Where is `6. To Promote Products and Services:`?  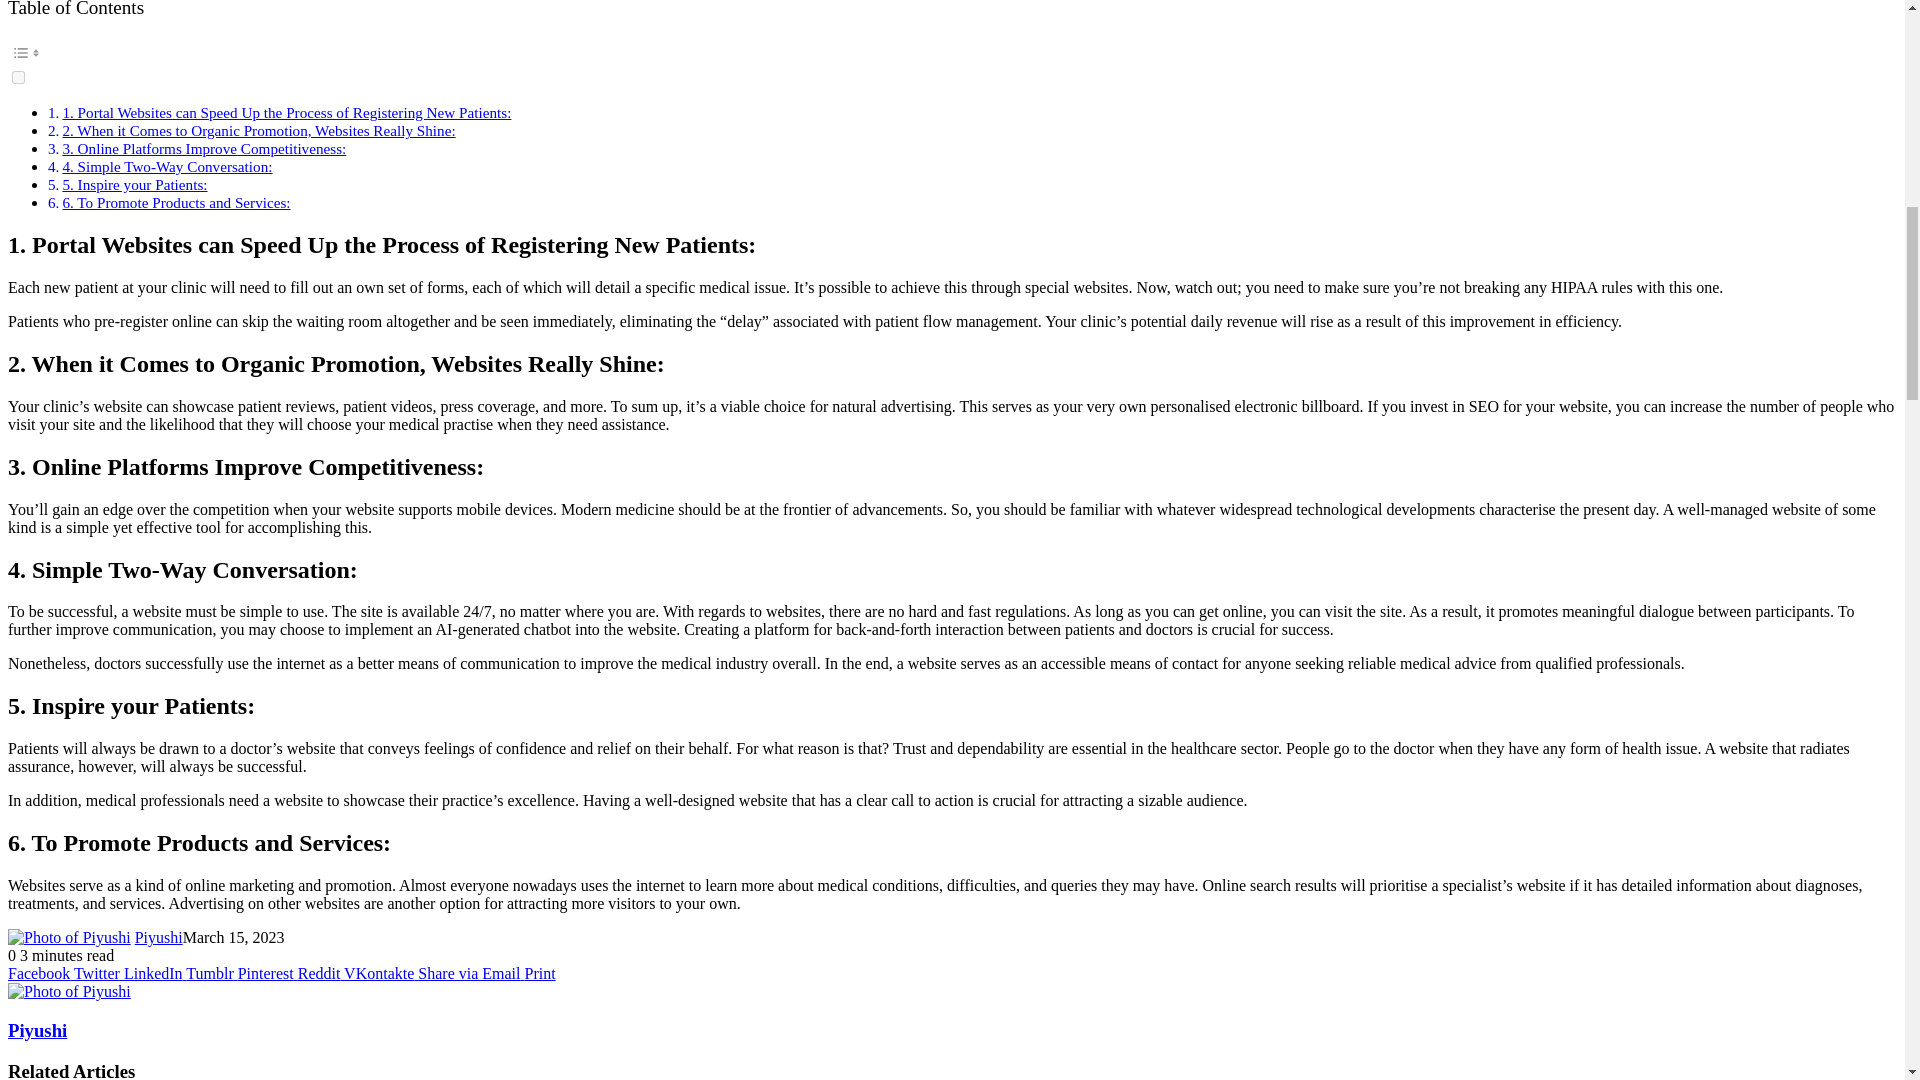 6. To Promote Products and Services: is located at coordinates (175, 202).